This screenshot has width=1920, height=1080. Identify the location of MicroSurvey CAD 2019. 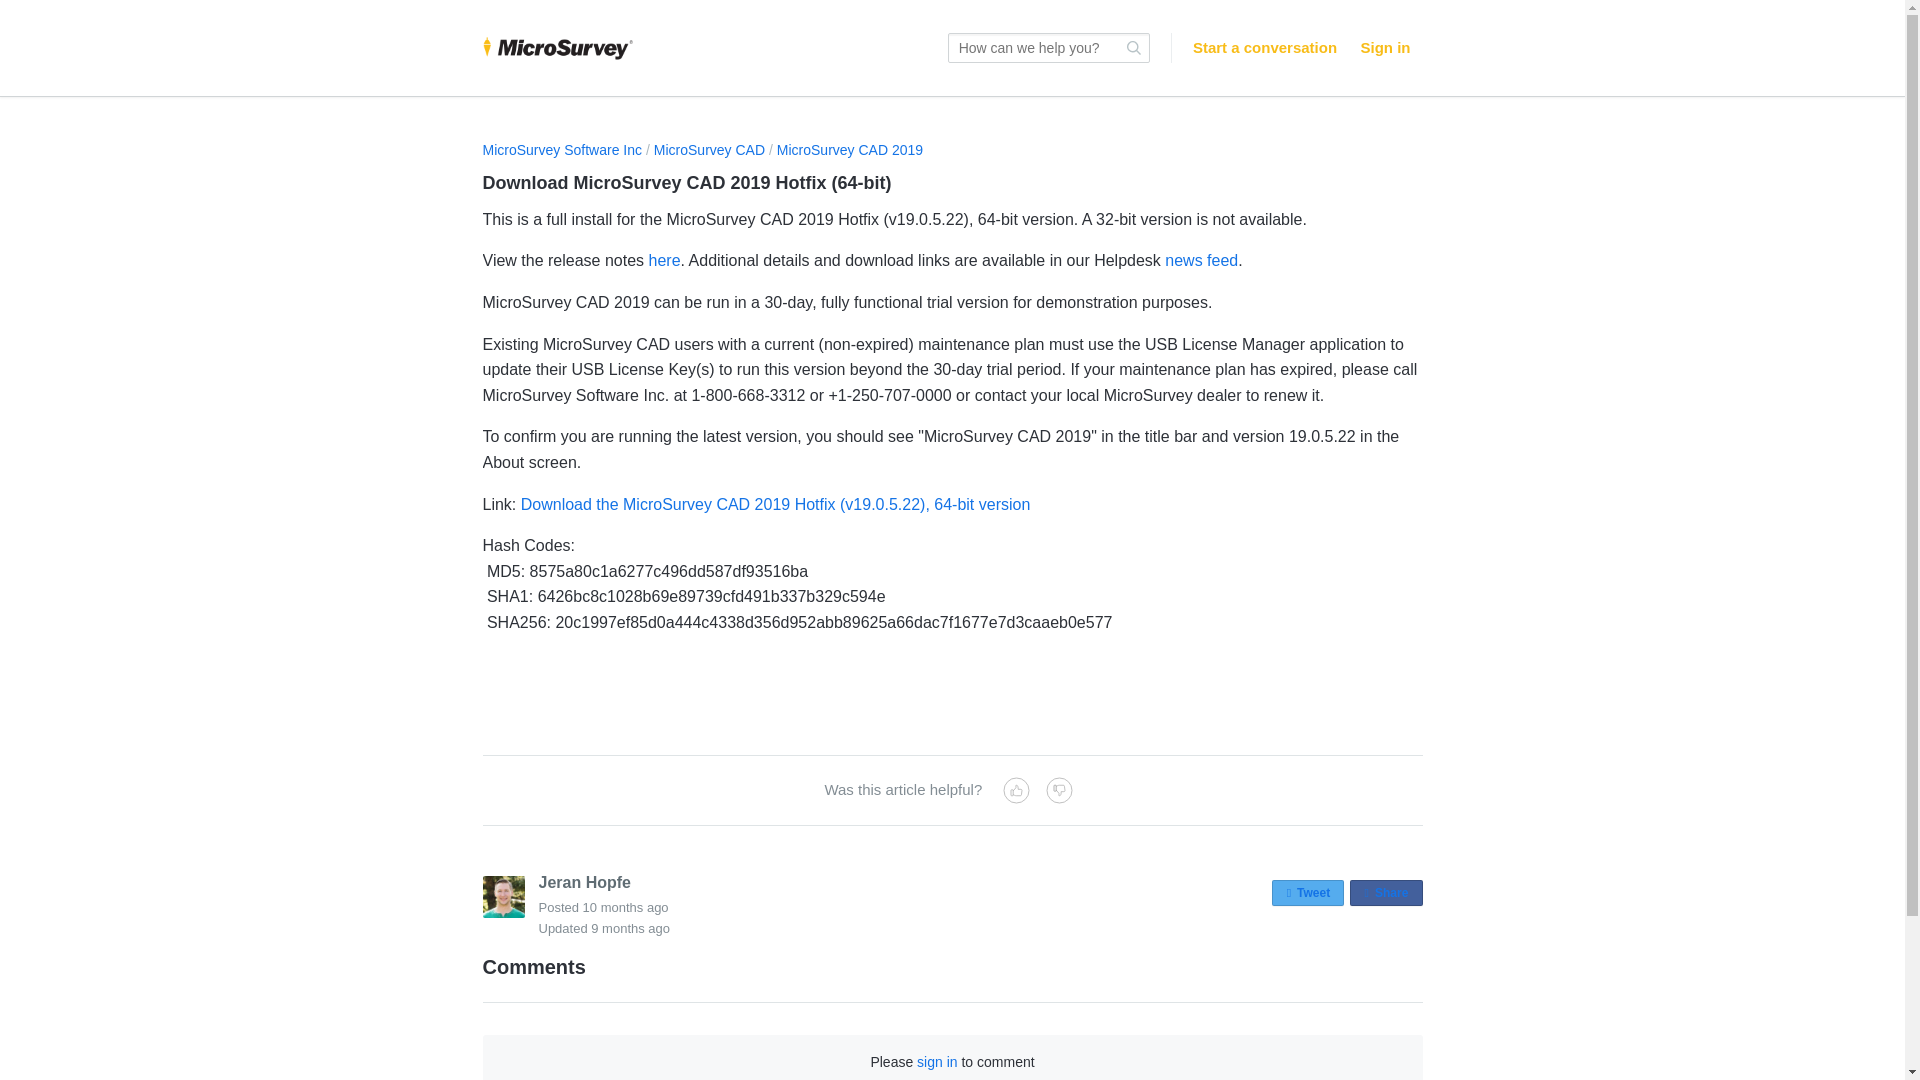
(1386, 893).